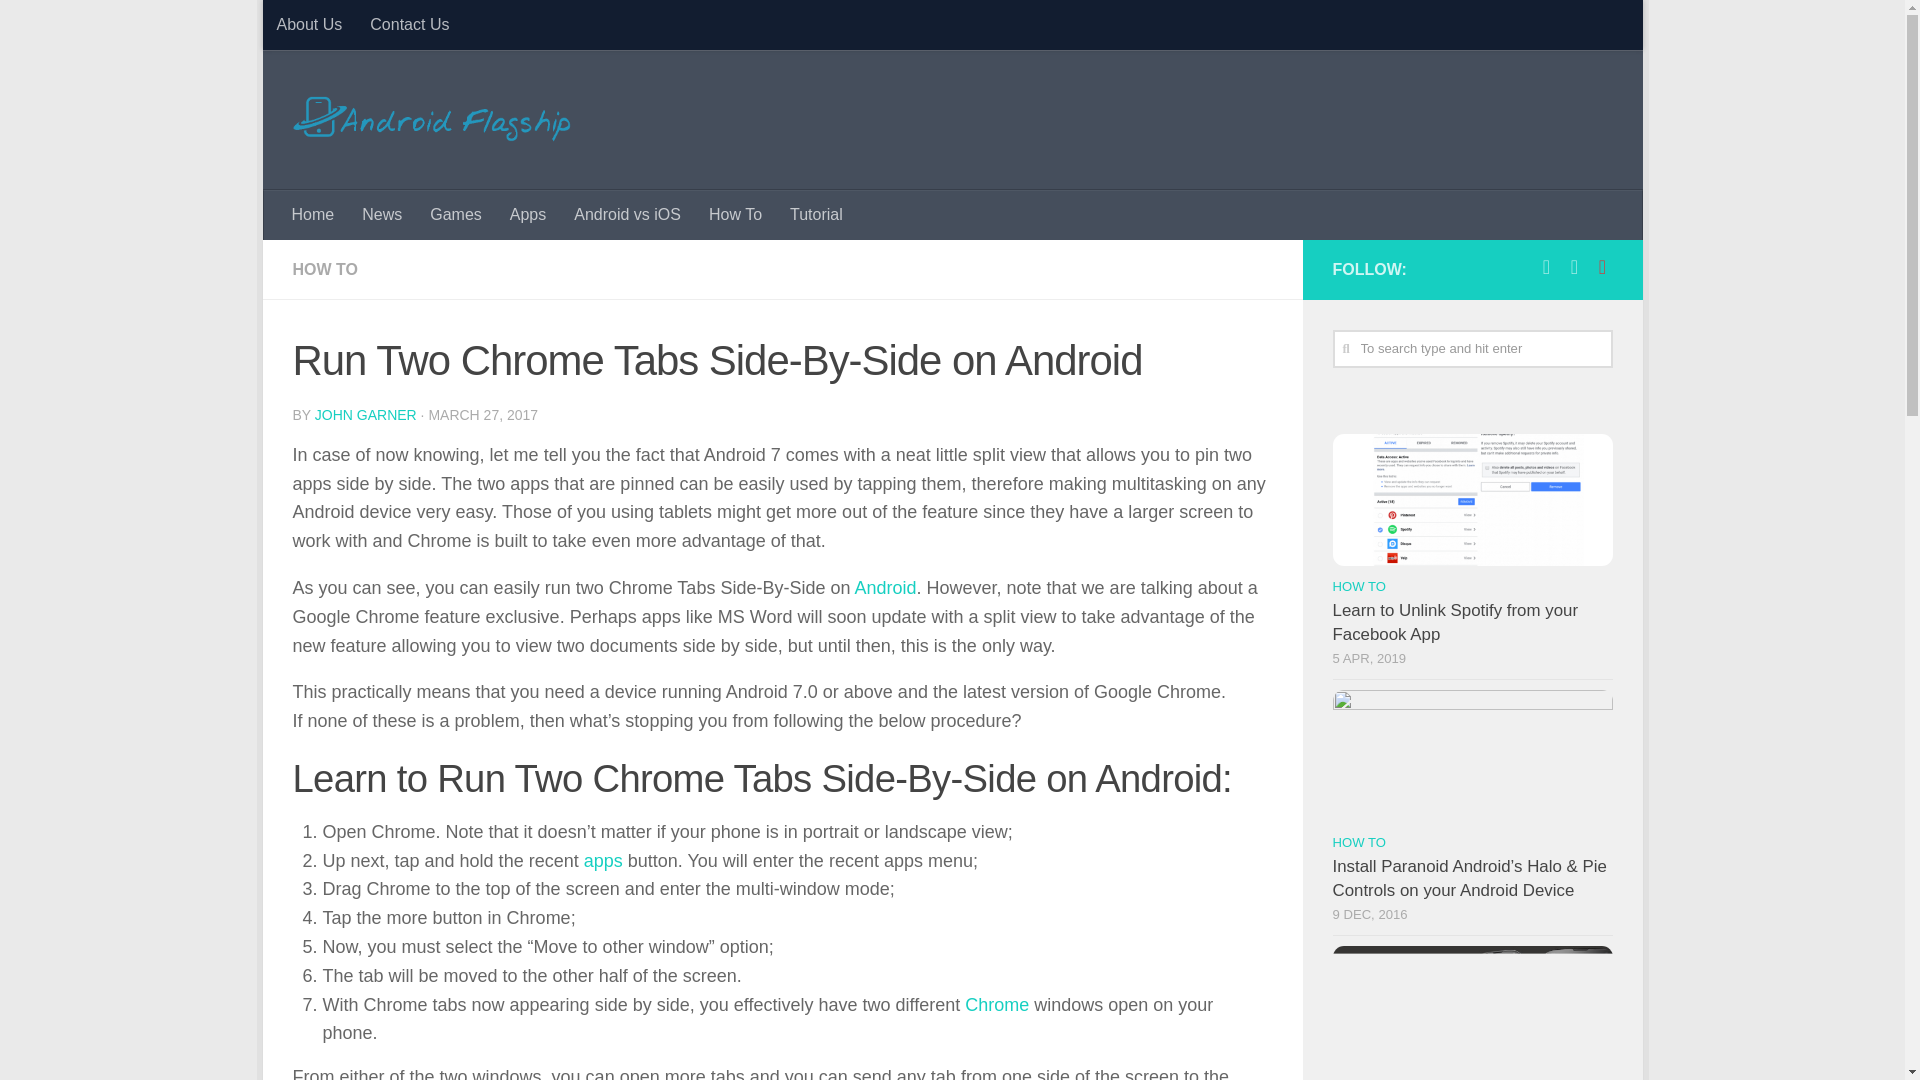  Describe the element at coordinates (1546, 266) in the screenshot. I see `Follow us on Facebook` at that location.